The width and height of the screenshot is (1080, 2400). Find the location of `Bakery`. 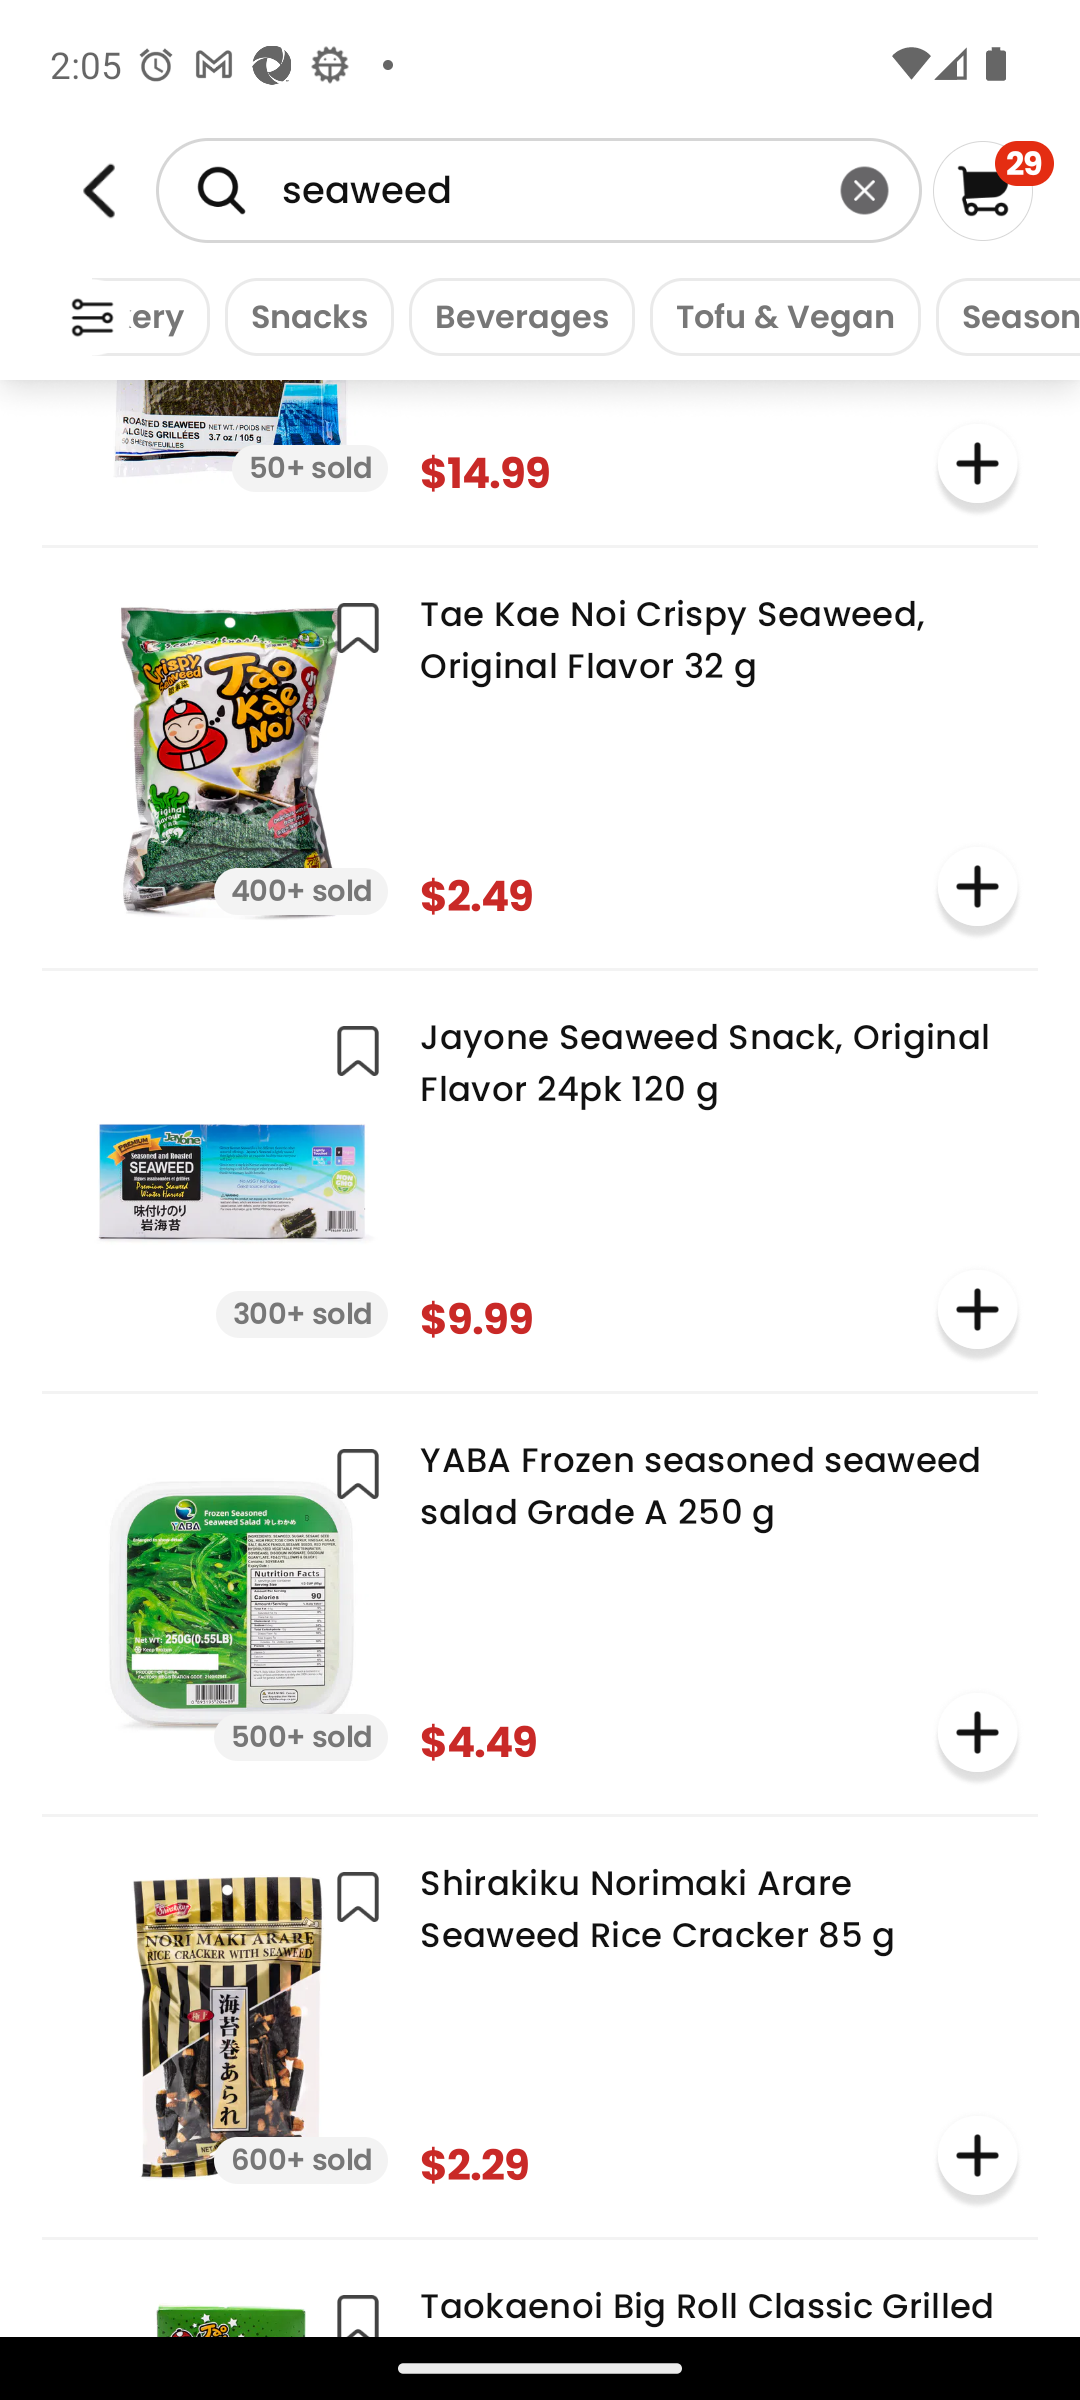

Bakery is located at coordinates (150, 316).